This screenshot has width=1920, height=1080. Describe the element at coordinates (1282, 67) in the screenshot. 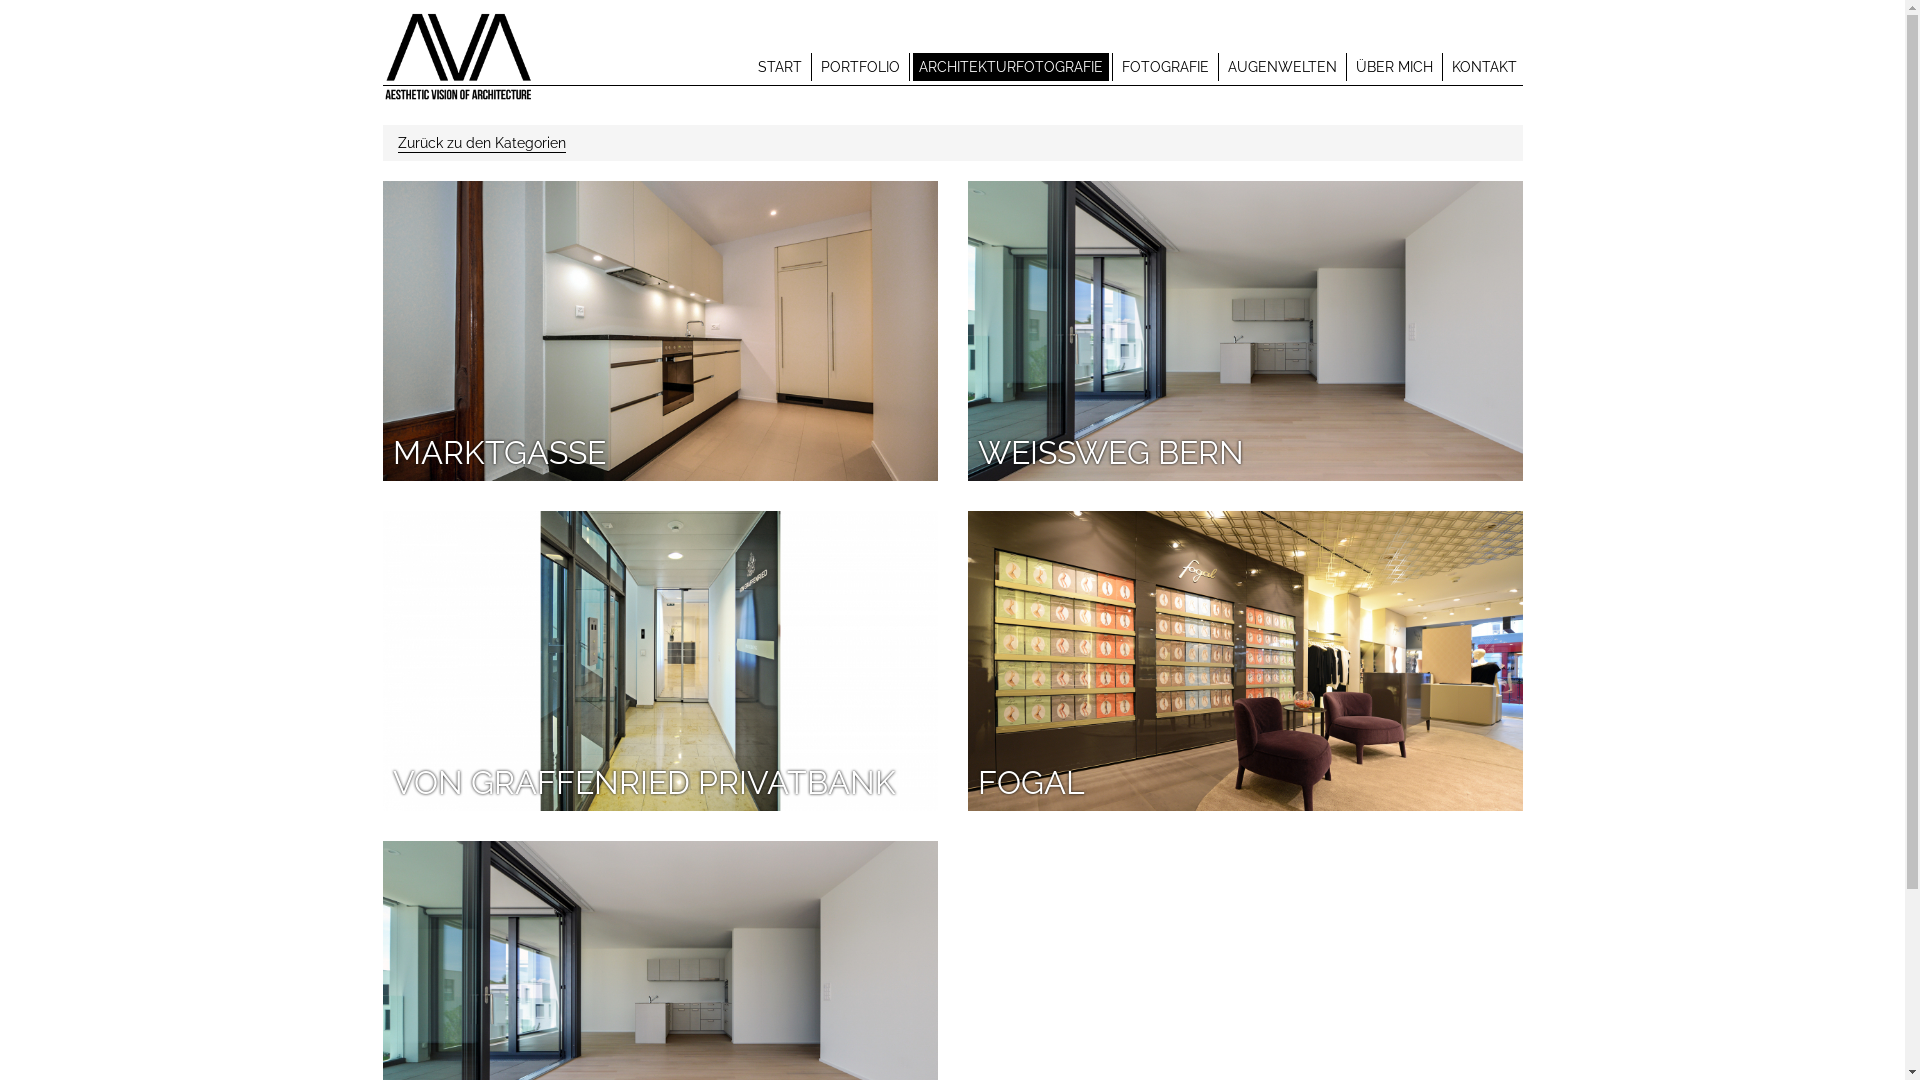

I see `AUGENWELTEN` at that location.